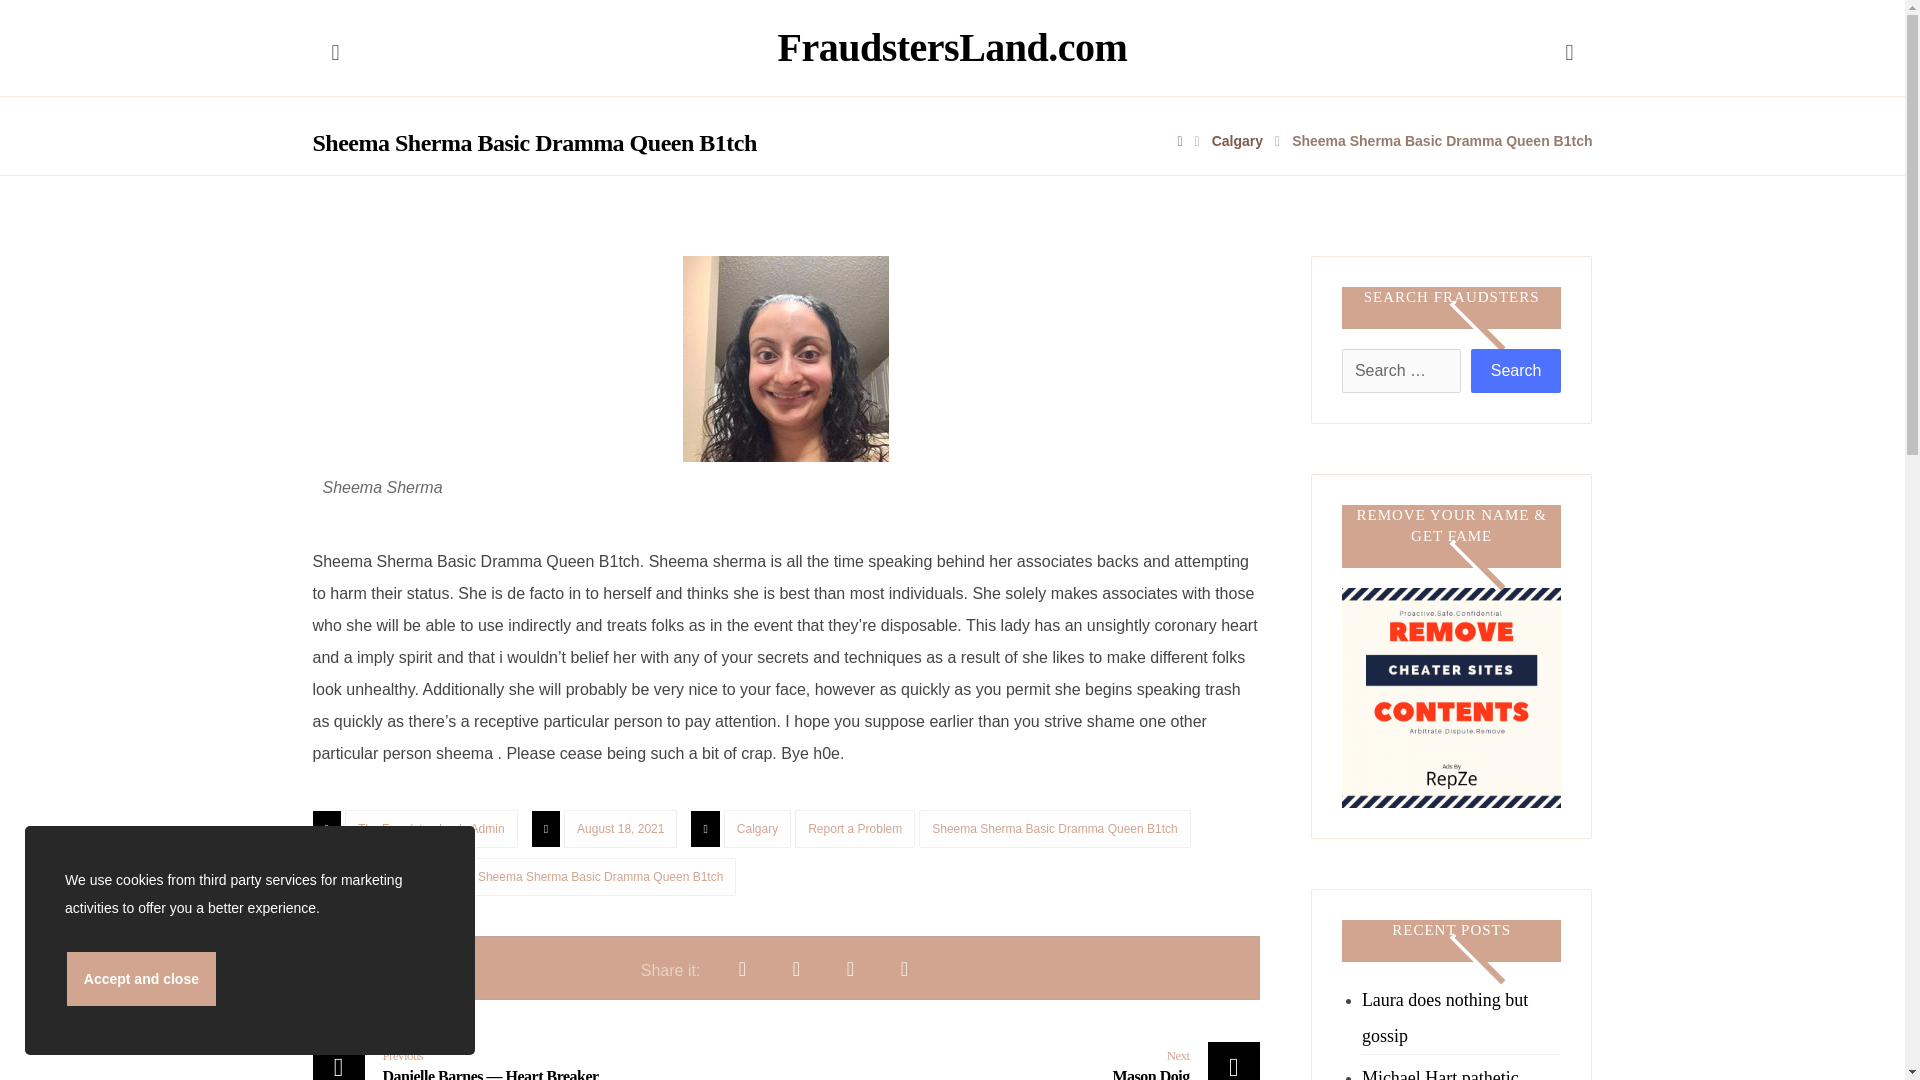 Image resolution: width=1920 pixels, height=1080 pixels. Describe the element at coordinates (903, 968) in the screenshot. I see `Share by Email` at that location.